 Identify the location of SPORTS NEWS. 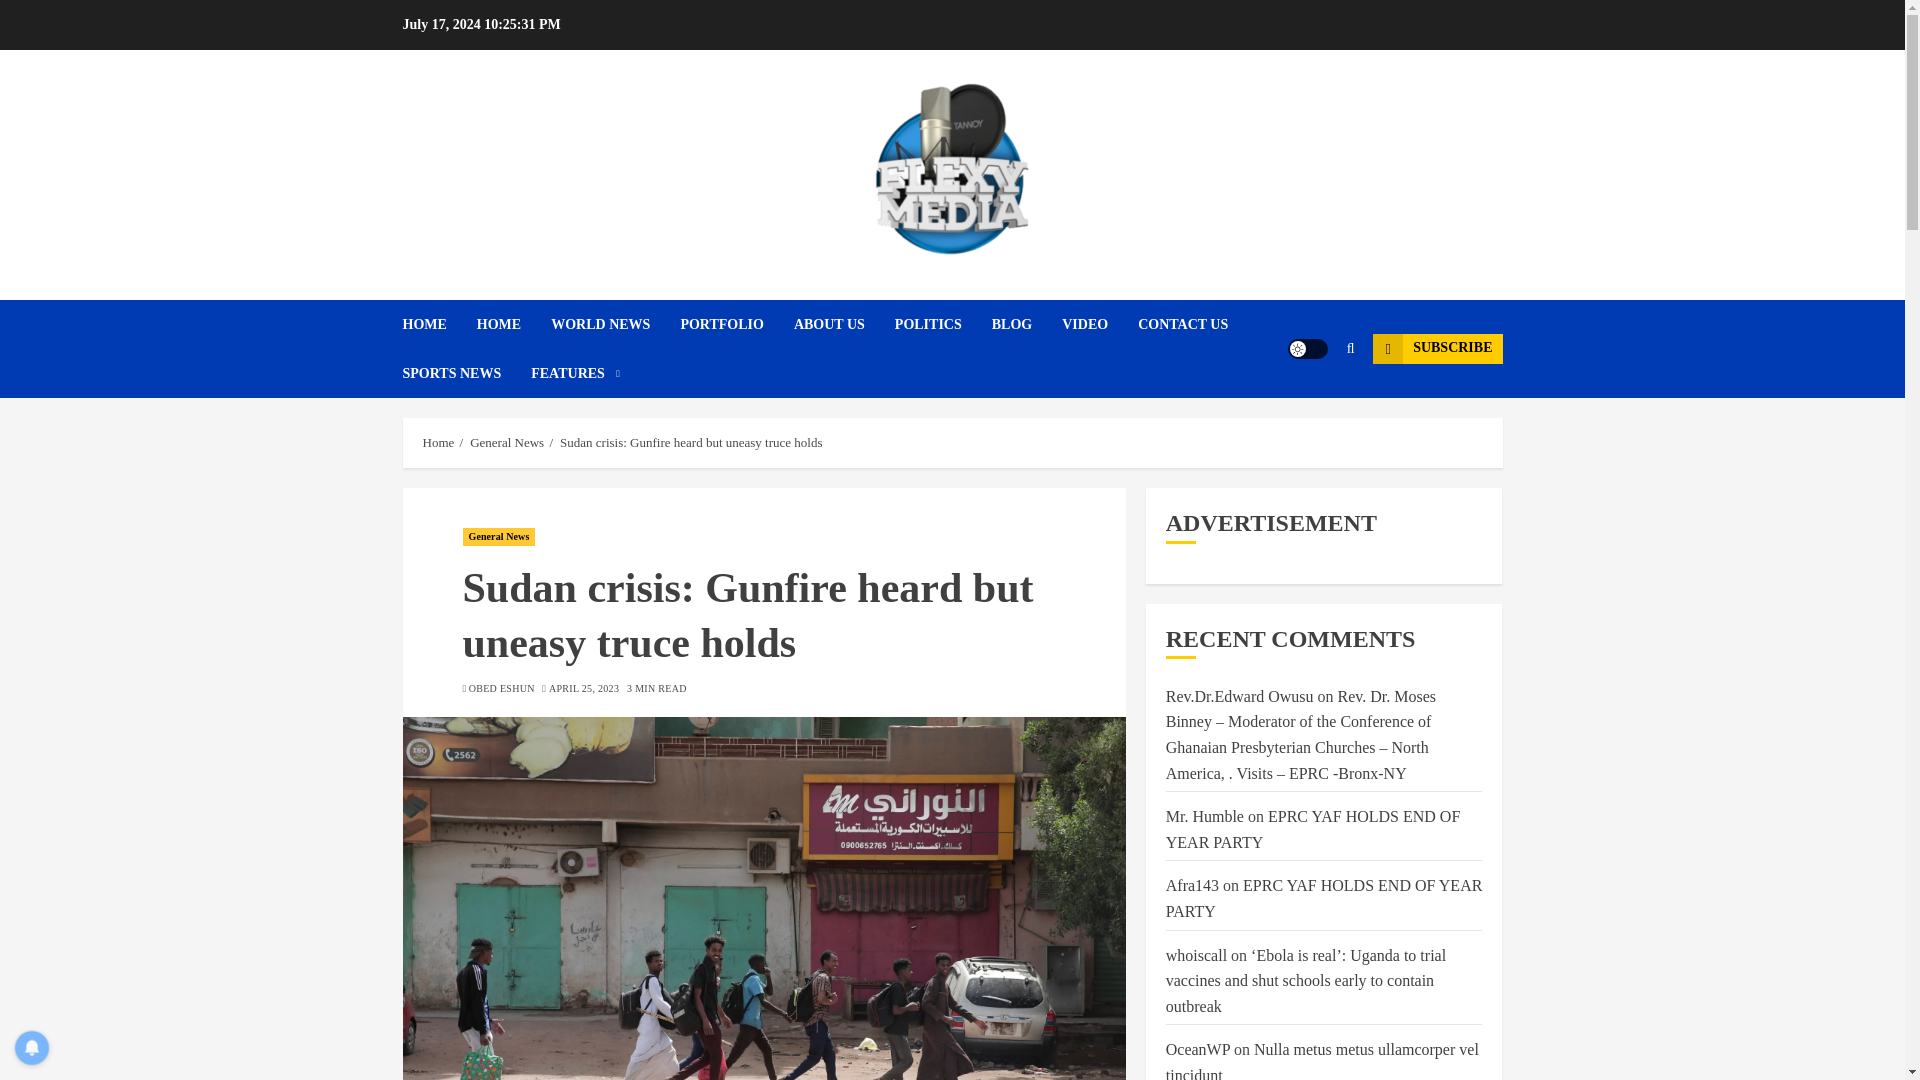
(466, 373).